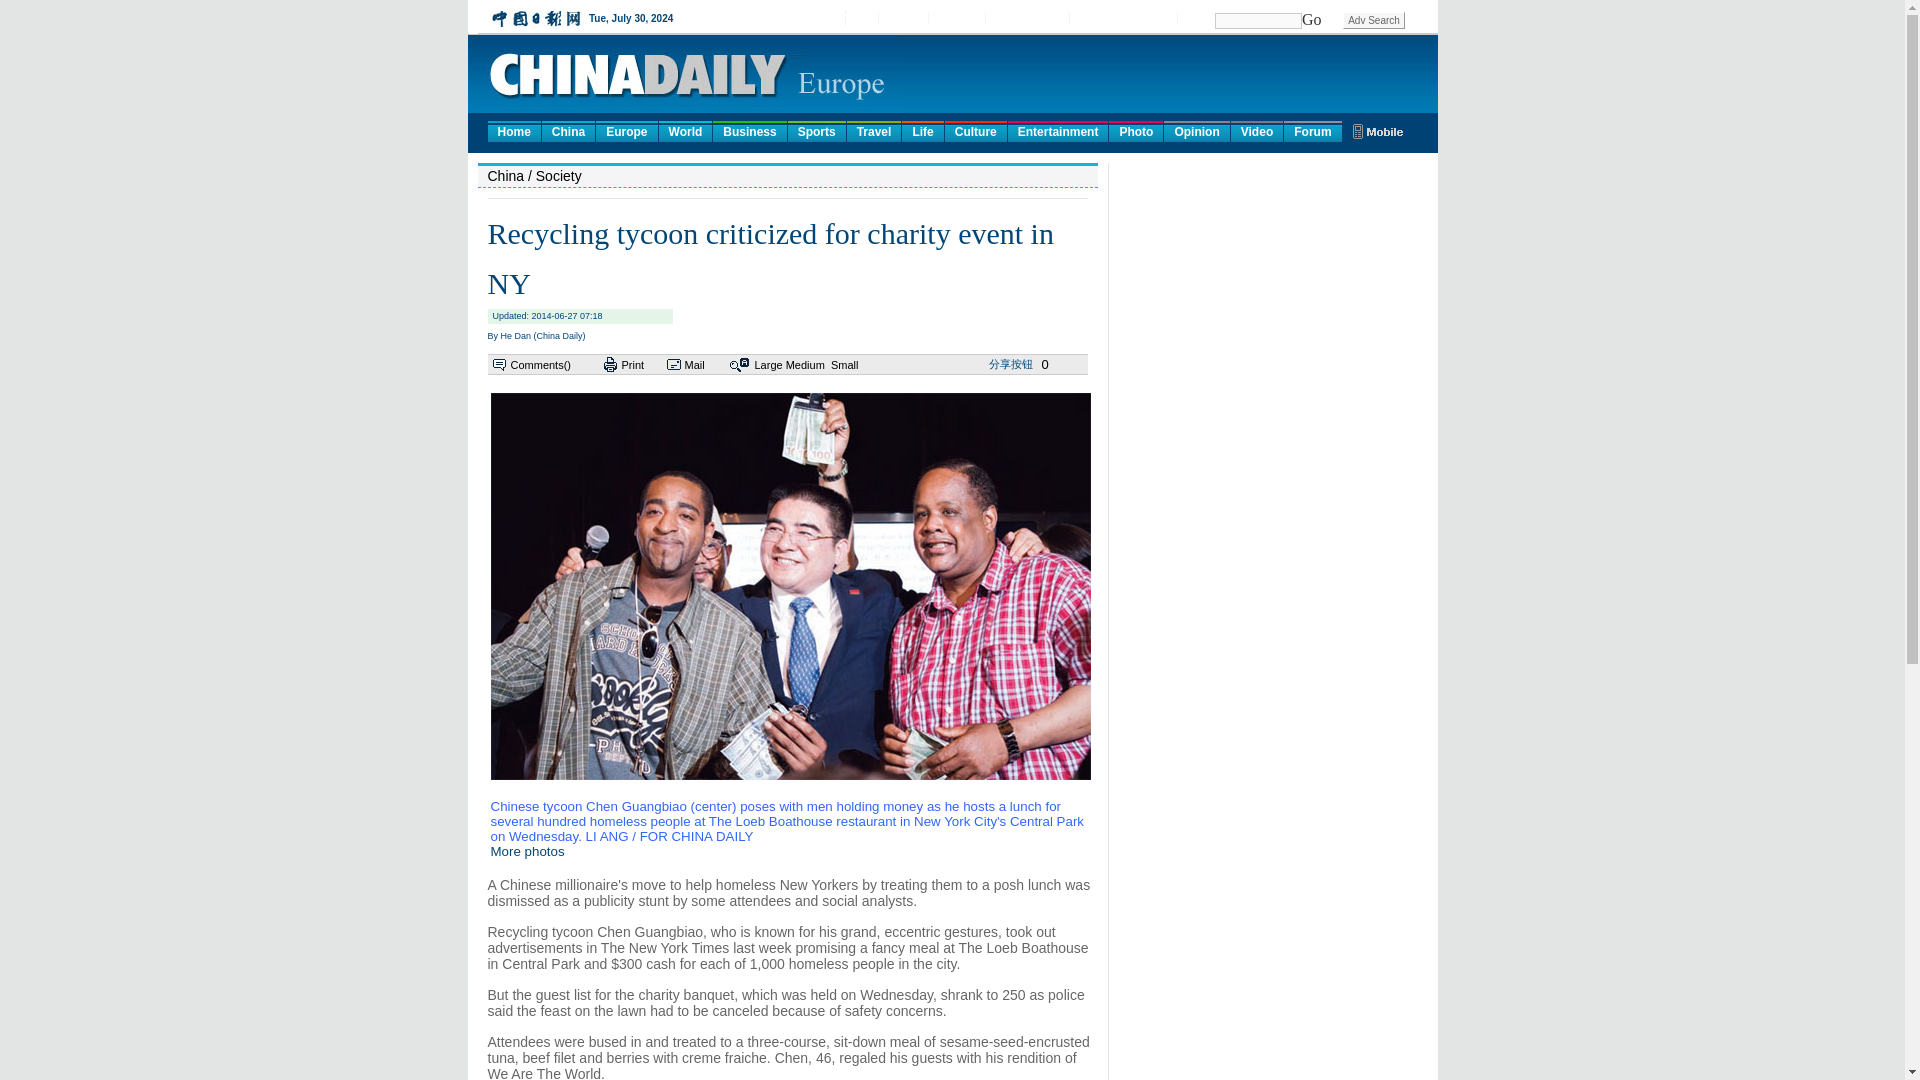  I want to click on Home, so click(514, 130).